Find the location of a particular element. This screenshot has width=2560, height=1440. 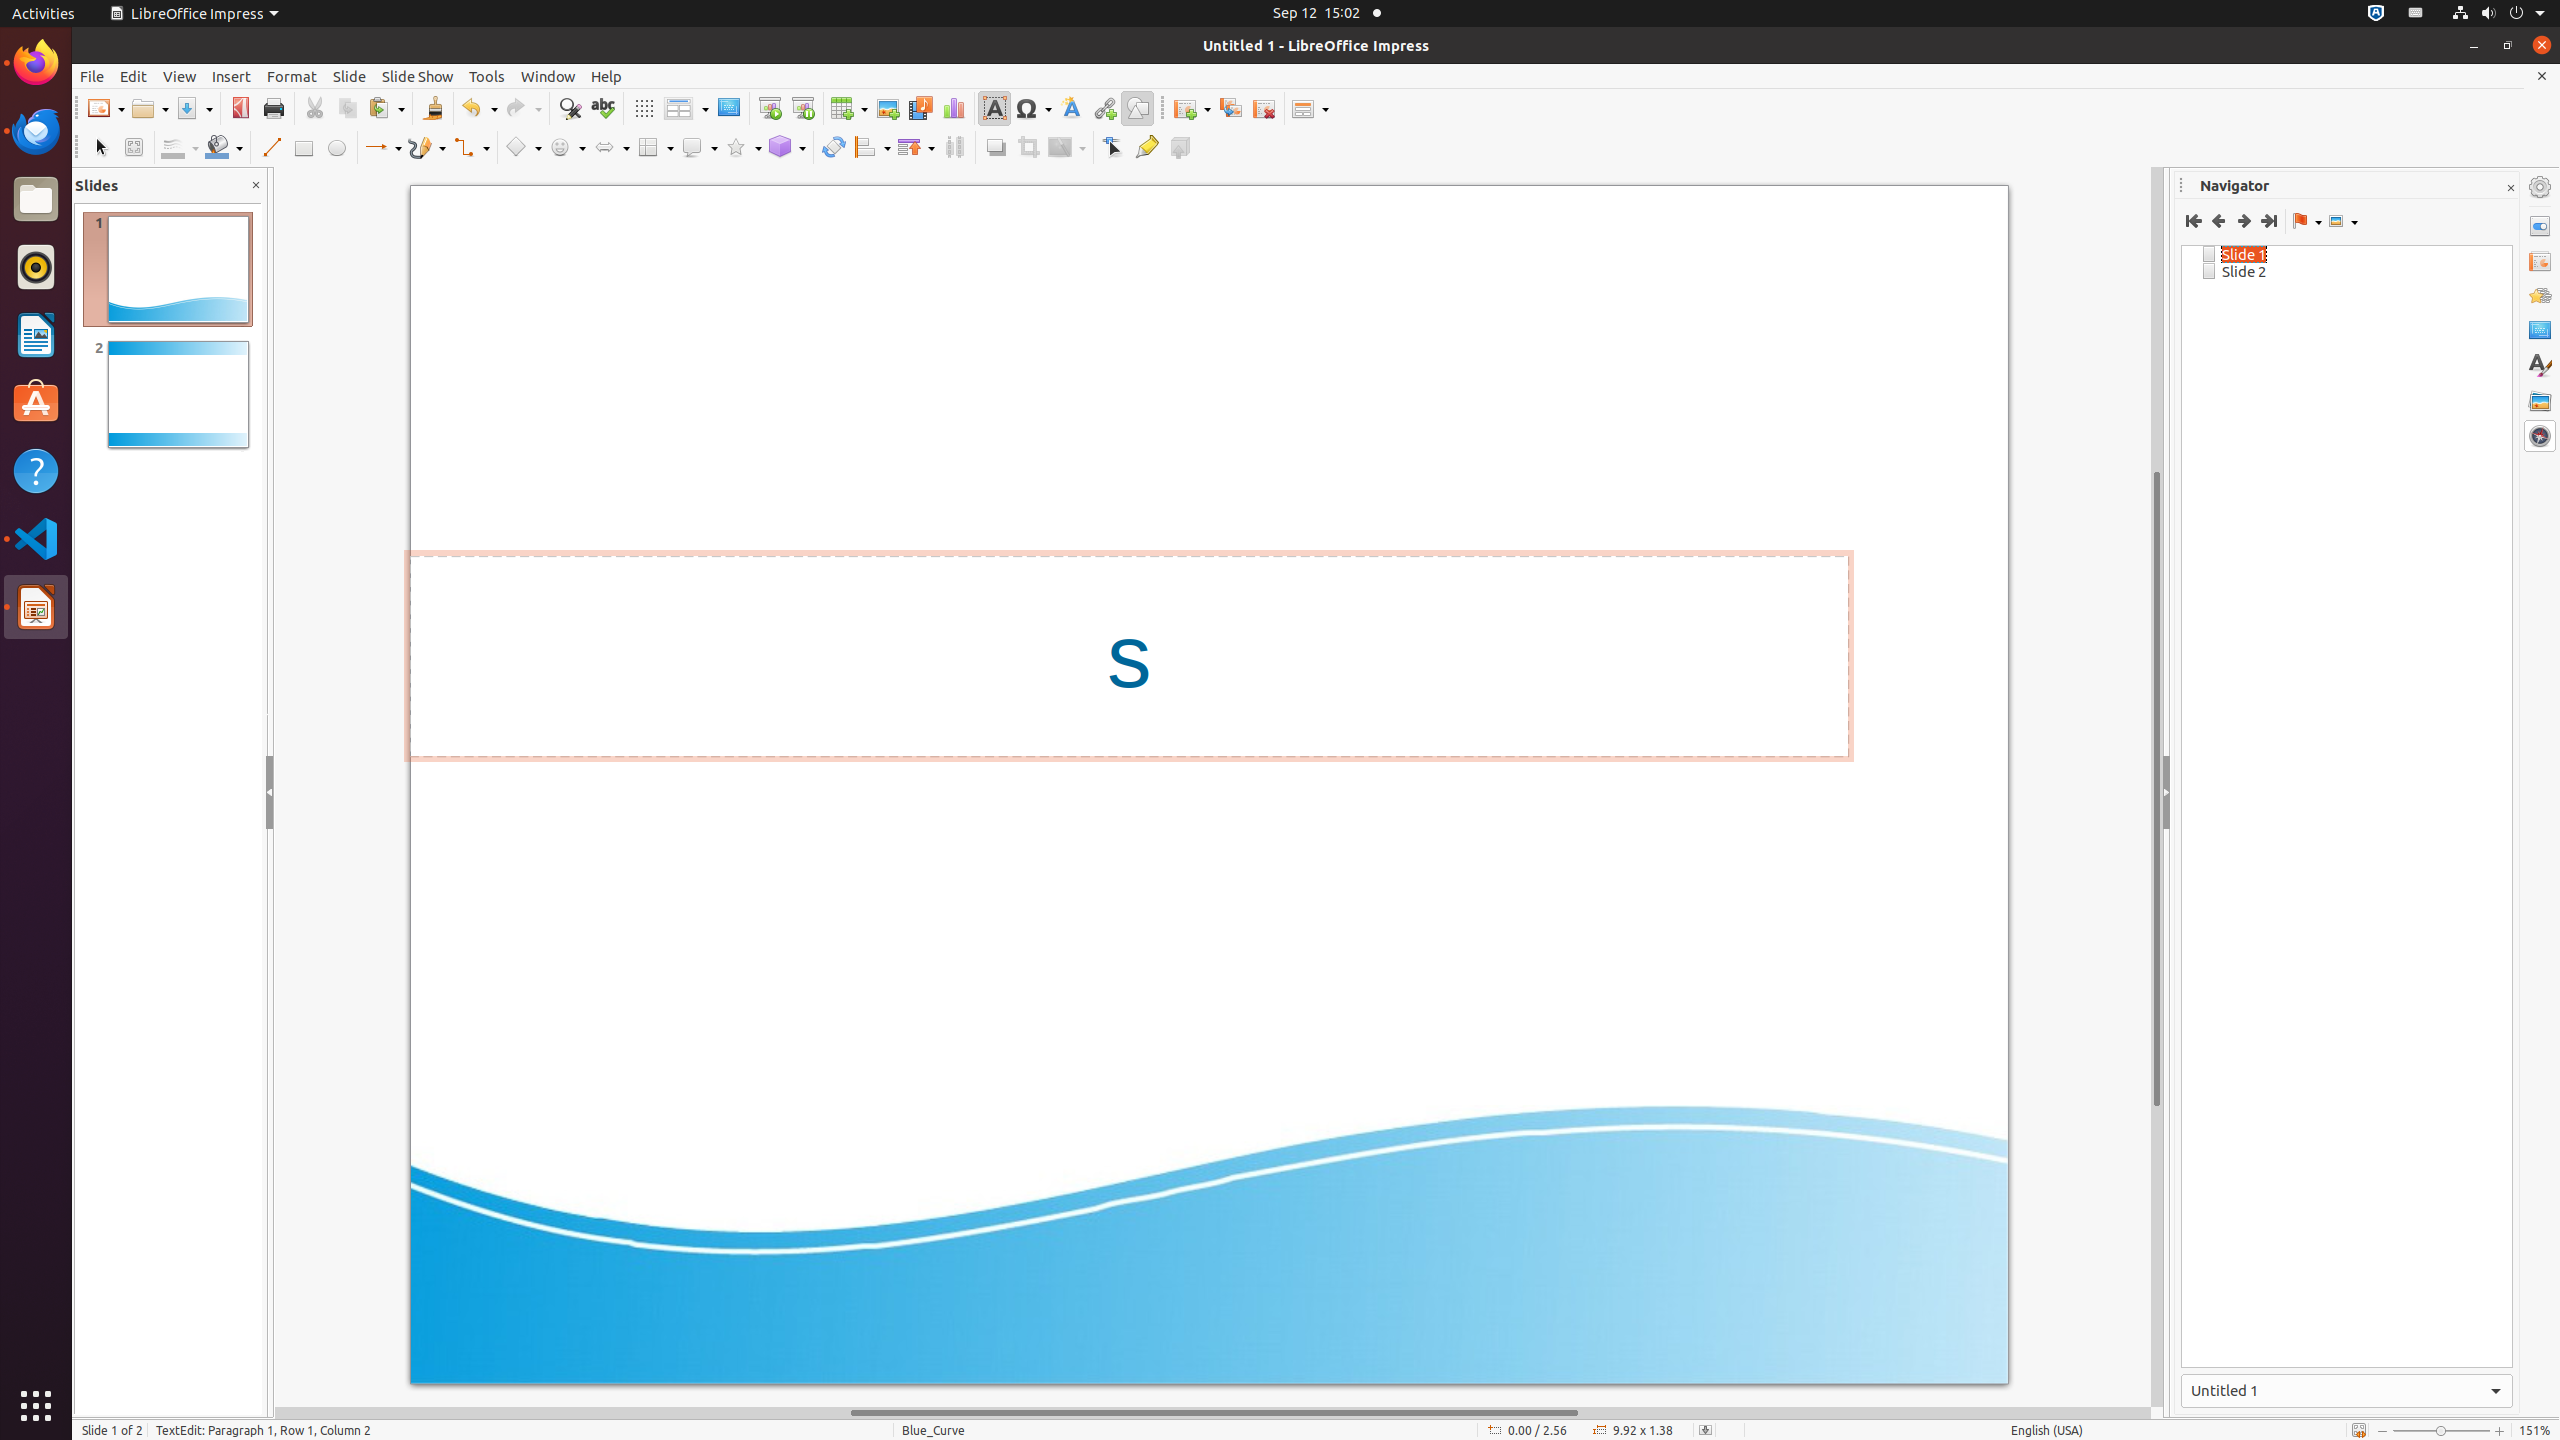

Copy is located at coordinates (348, 108).